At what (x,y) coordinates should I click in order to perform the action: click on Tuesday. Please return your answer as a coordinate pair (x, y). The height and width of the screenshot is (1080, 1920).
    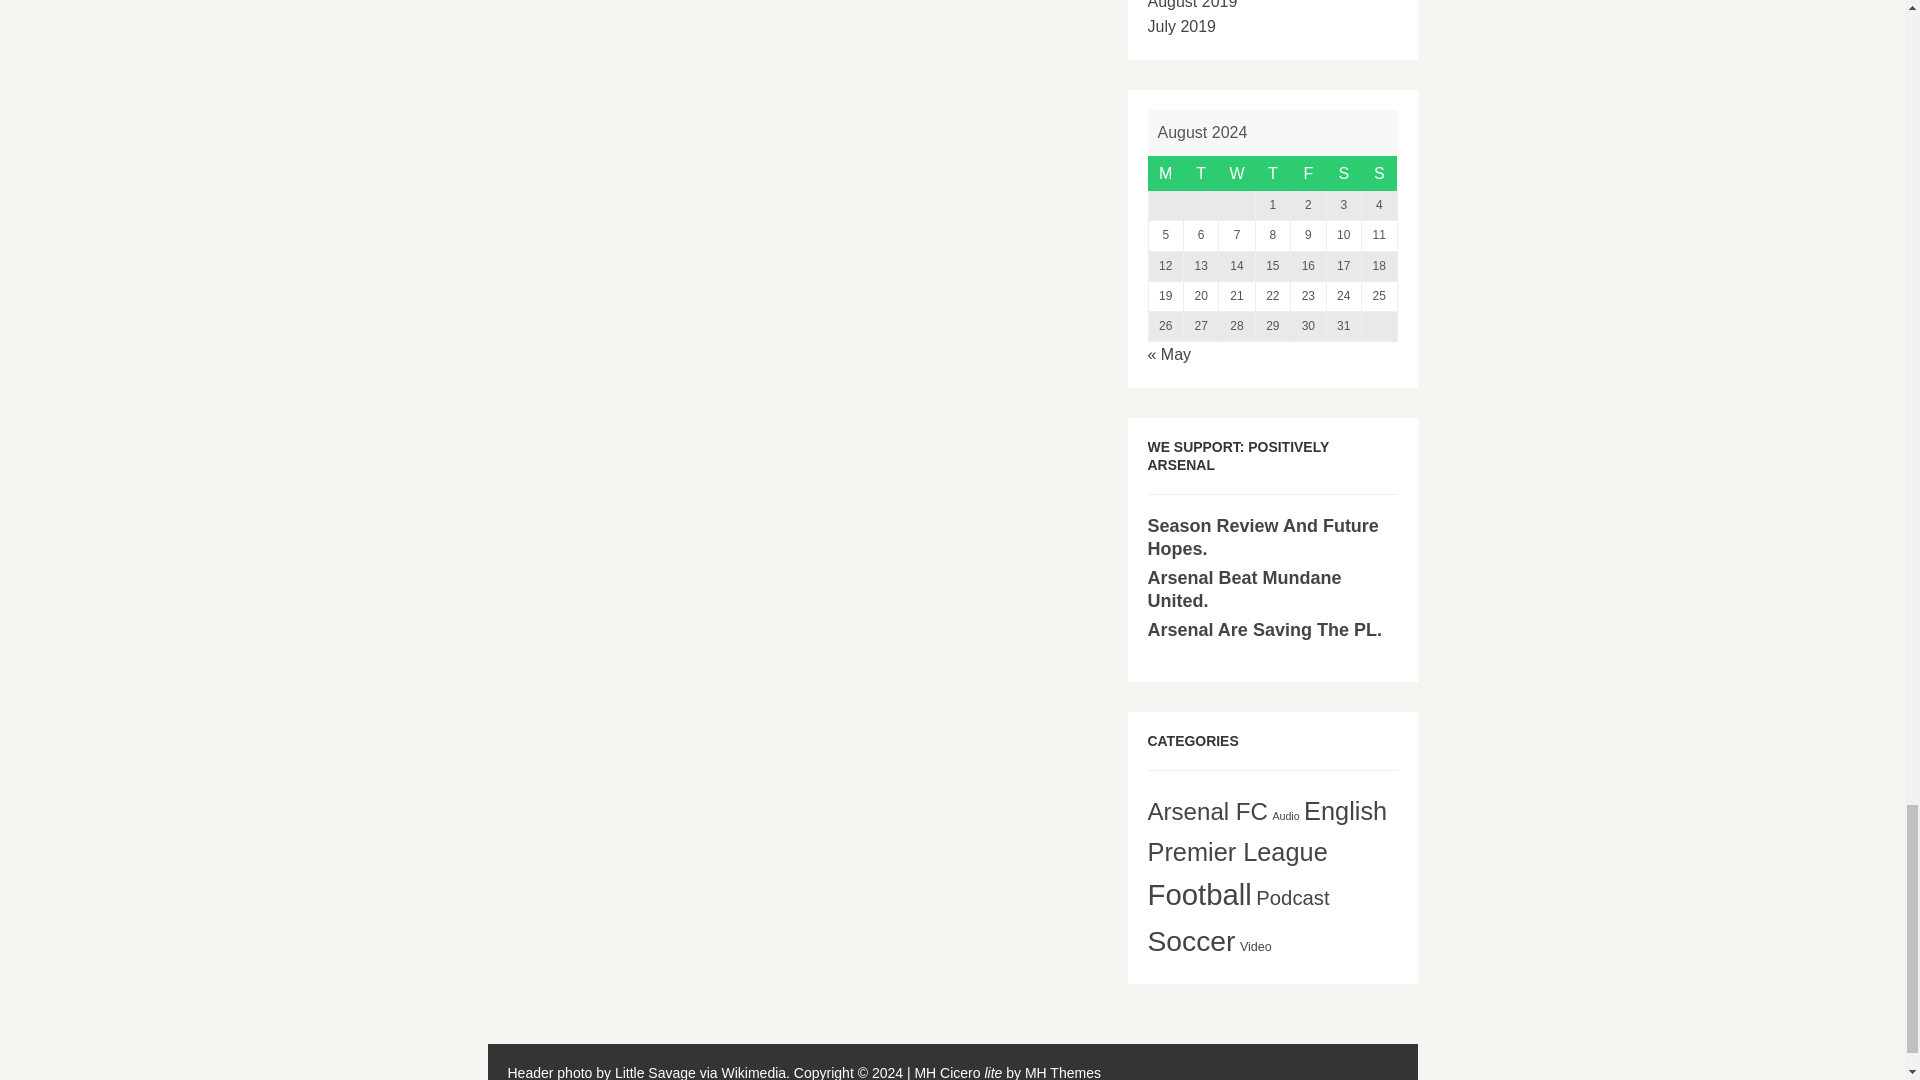
    Looking at the image, I should click on (1200, 174).